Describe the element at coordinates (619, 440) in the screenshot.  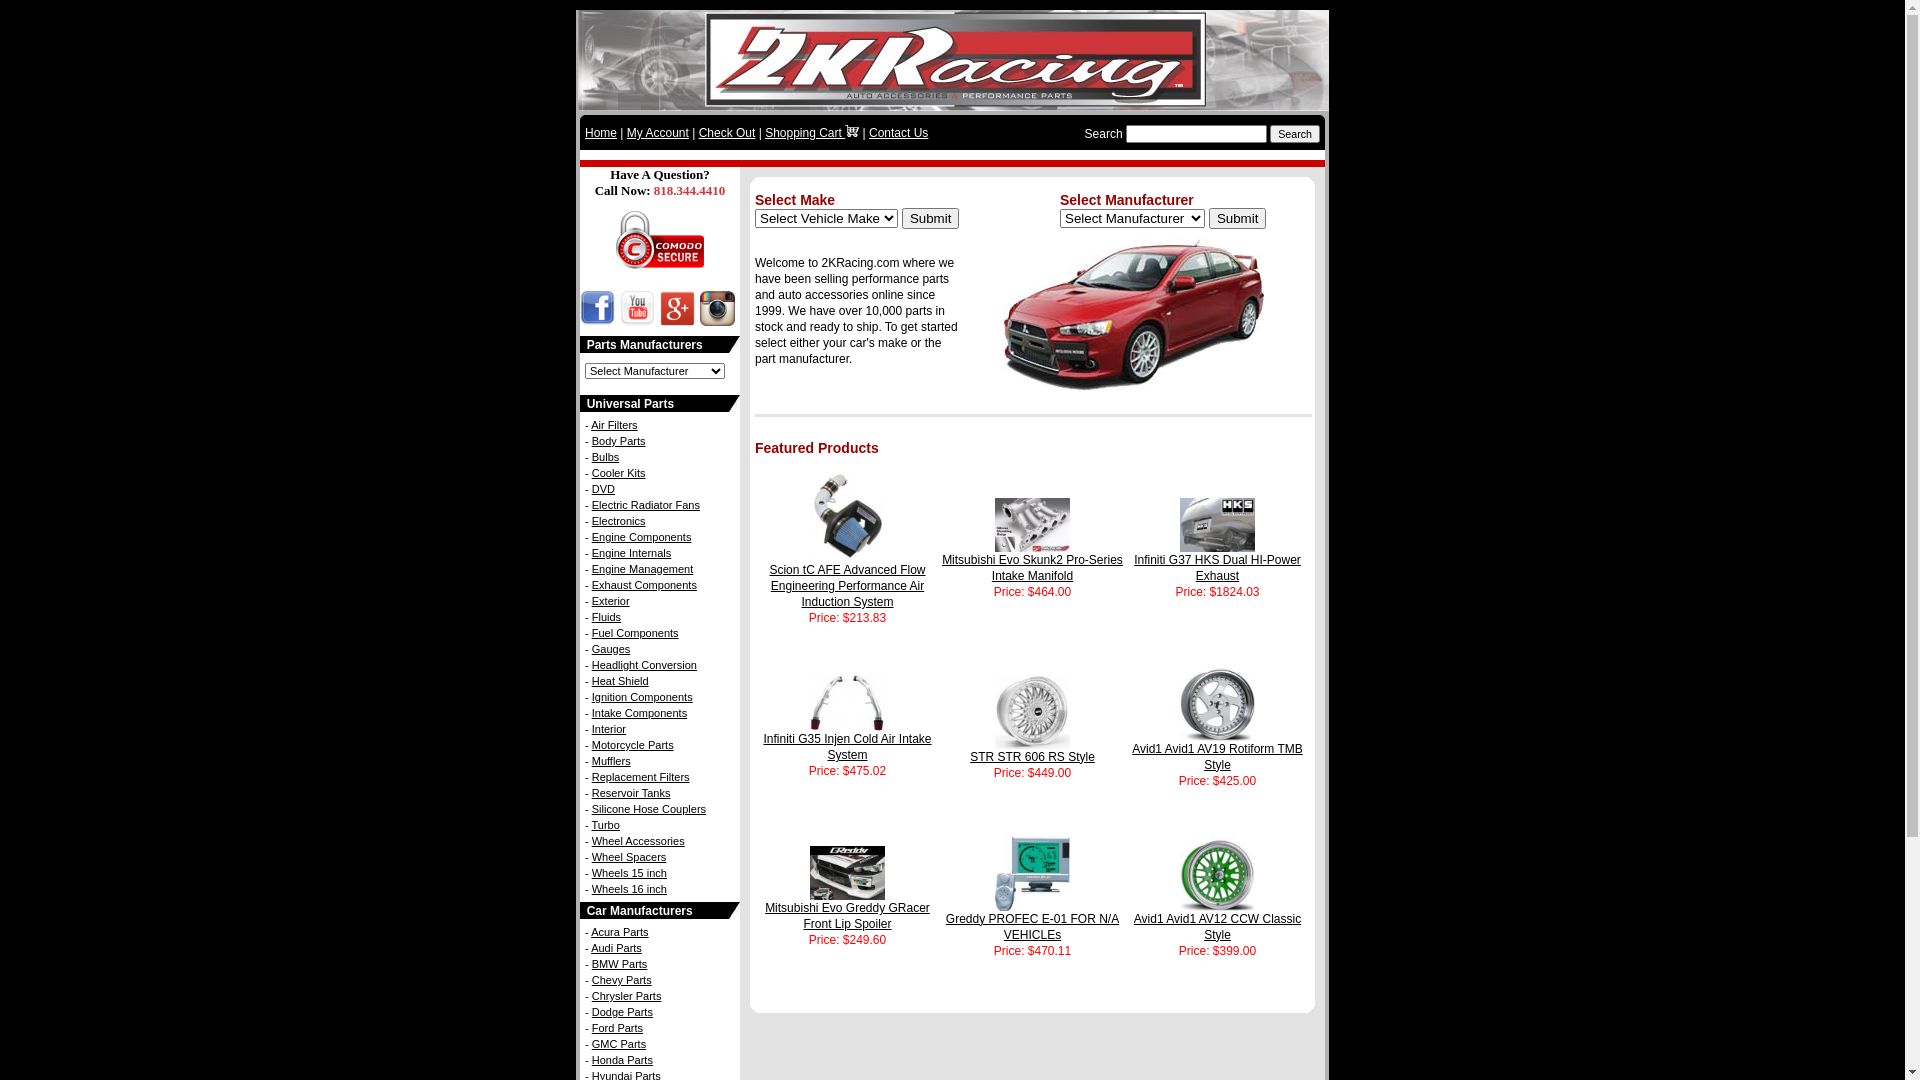
I see `Body Parts` at that location.